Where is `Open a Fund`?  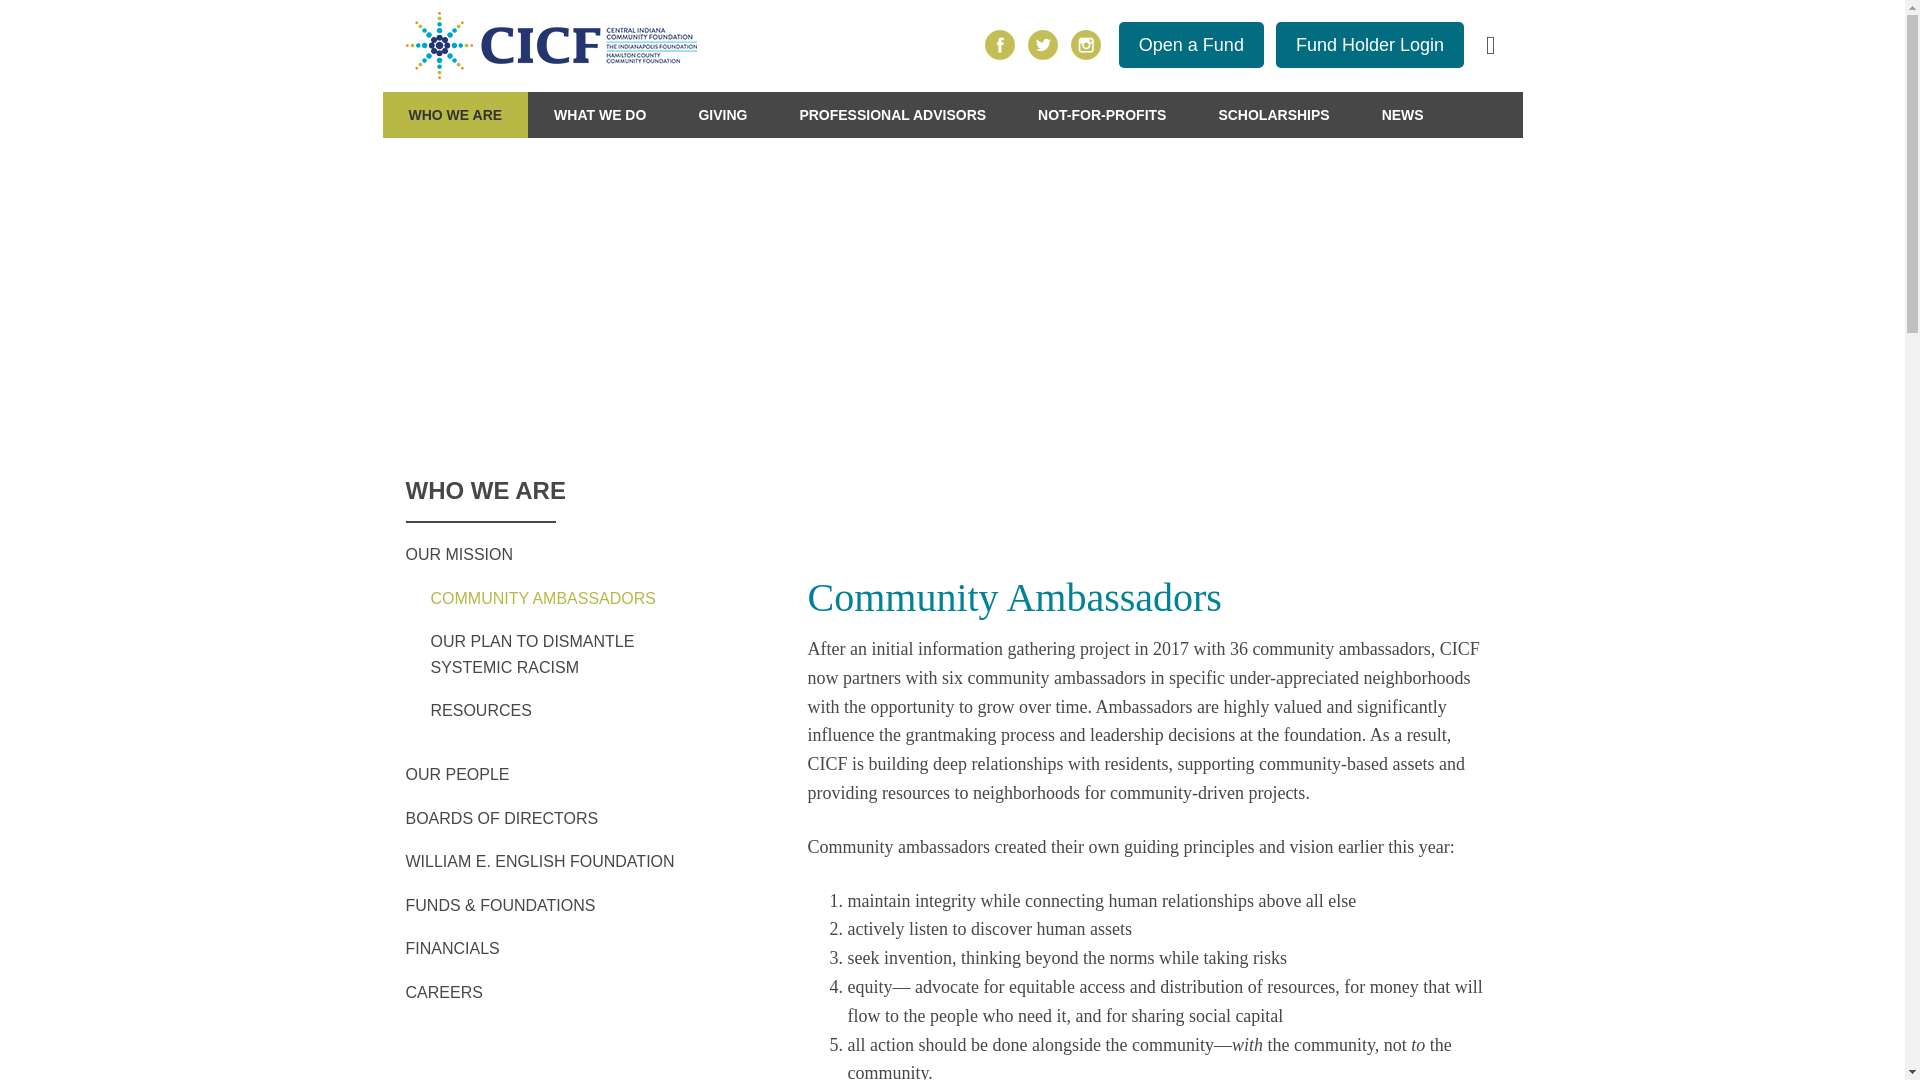
Open a Fund is located at coordinates (1191, 44).